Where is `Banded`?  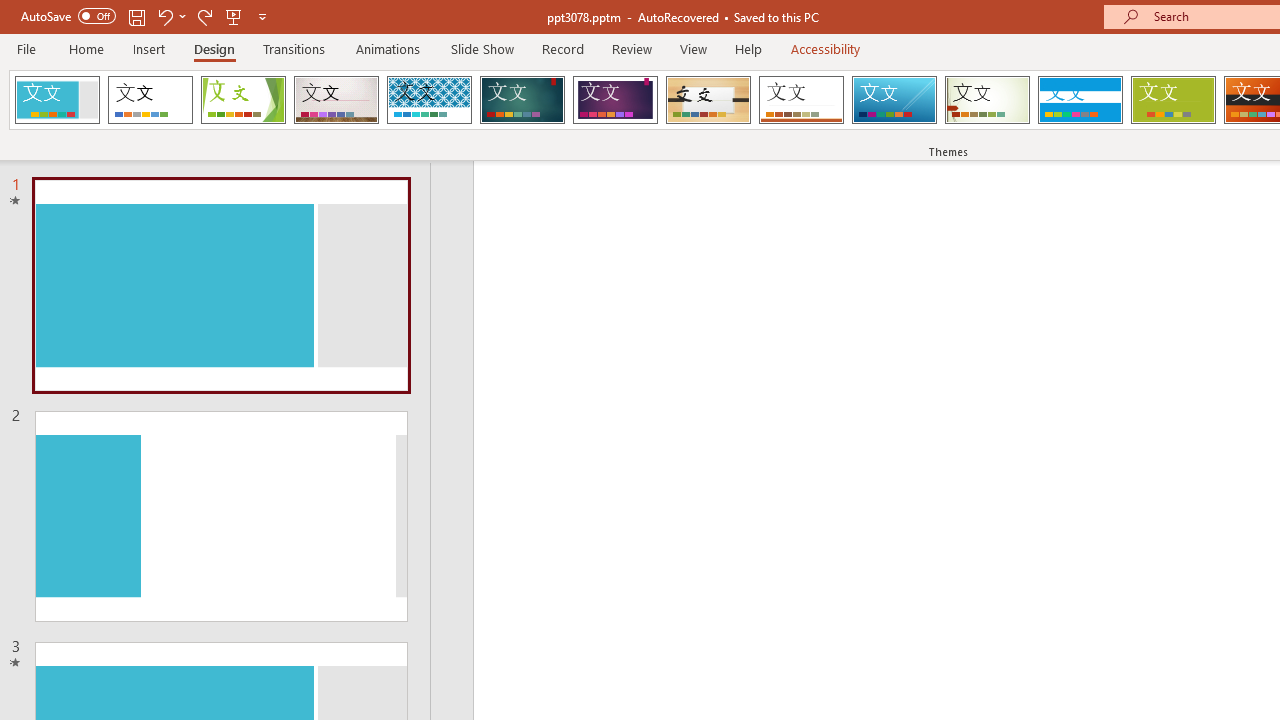
Banded is located at coordinates (1080, 100).